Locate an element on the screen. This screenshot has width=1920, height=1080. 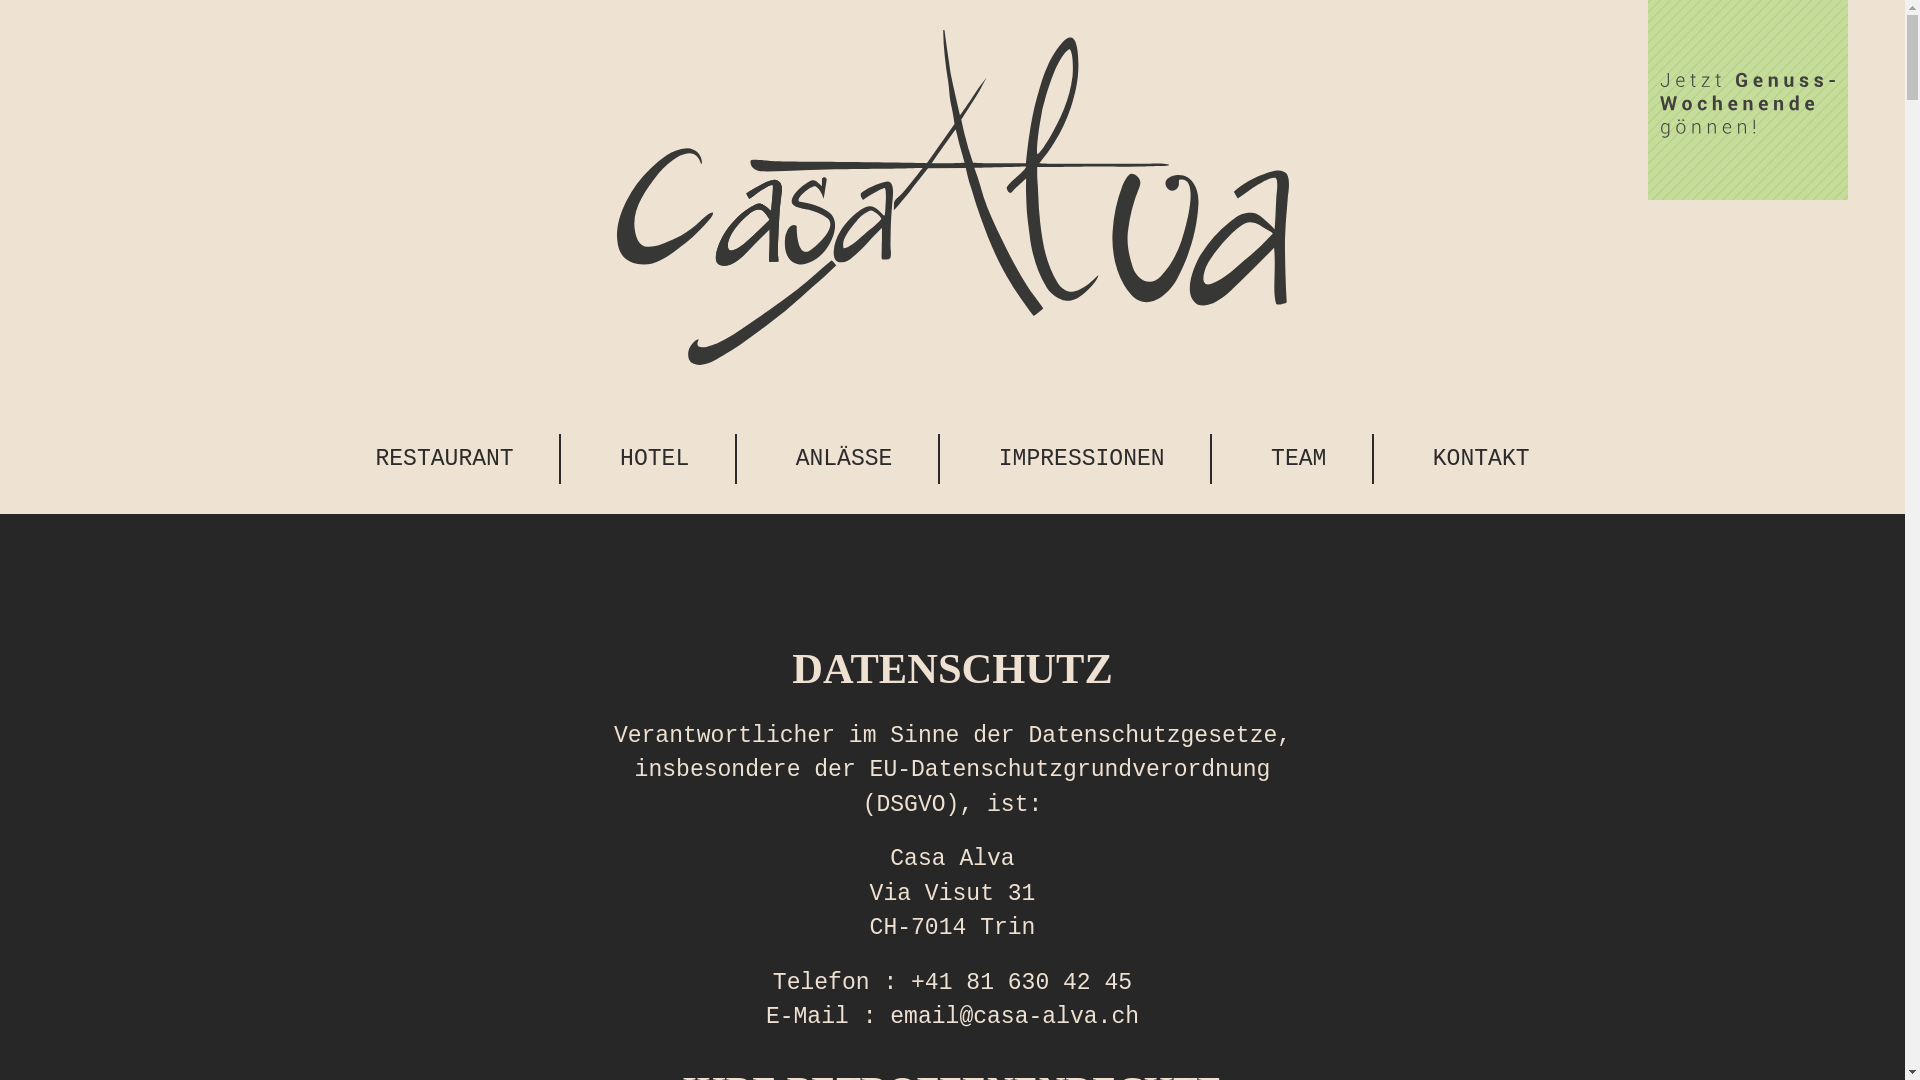
KONTAKT is located at coordinates (1482, 459).